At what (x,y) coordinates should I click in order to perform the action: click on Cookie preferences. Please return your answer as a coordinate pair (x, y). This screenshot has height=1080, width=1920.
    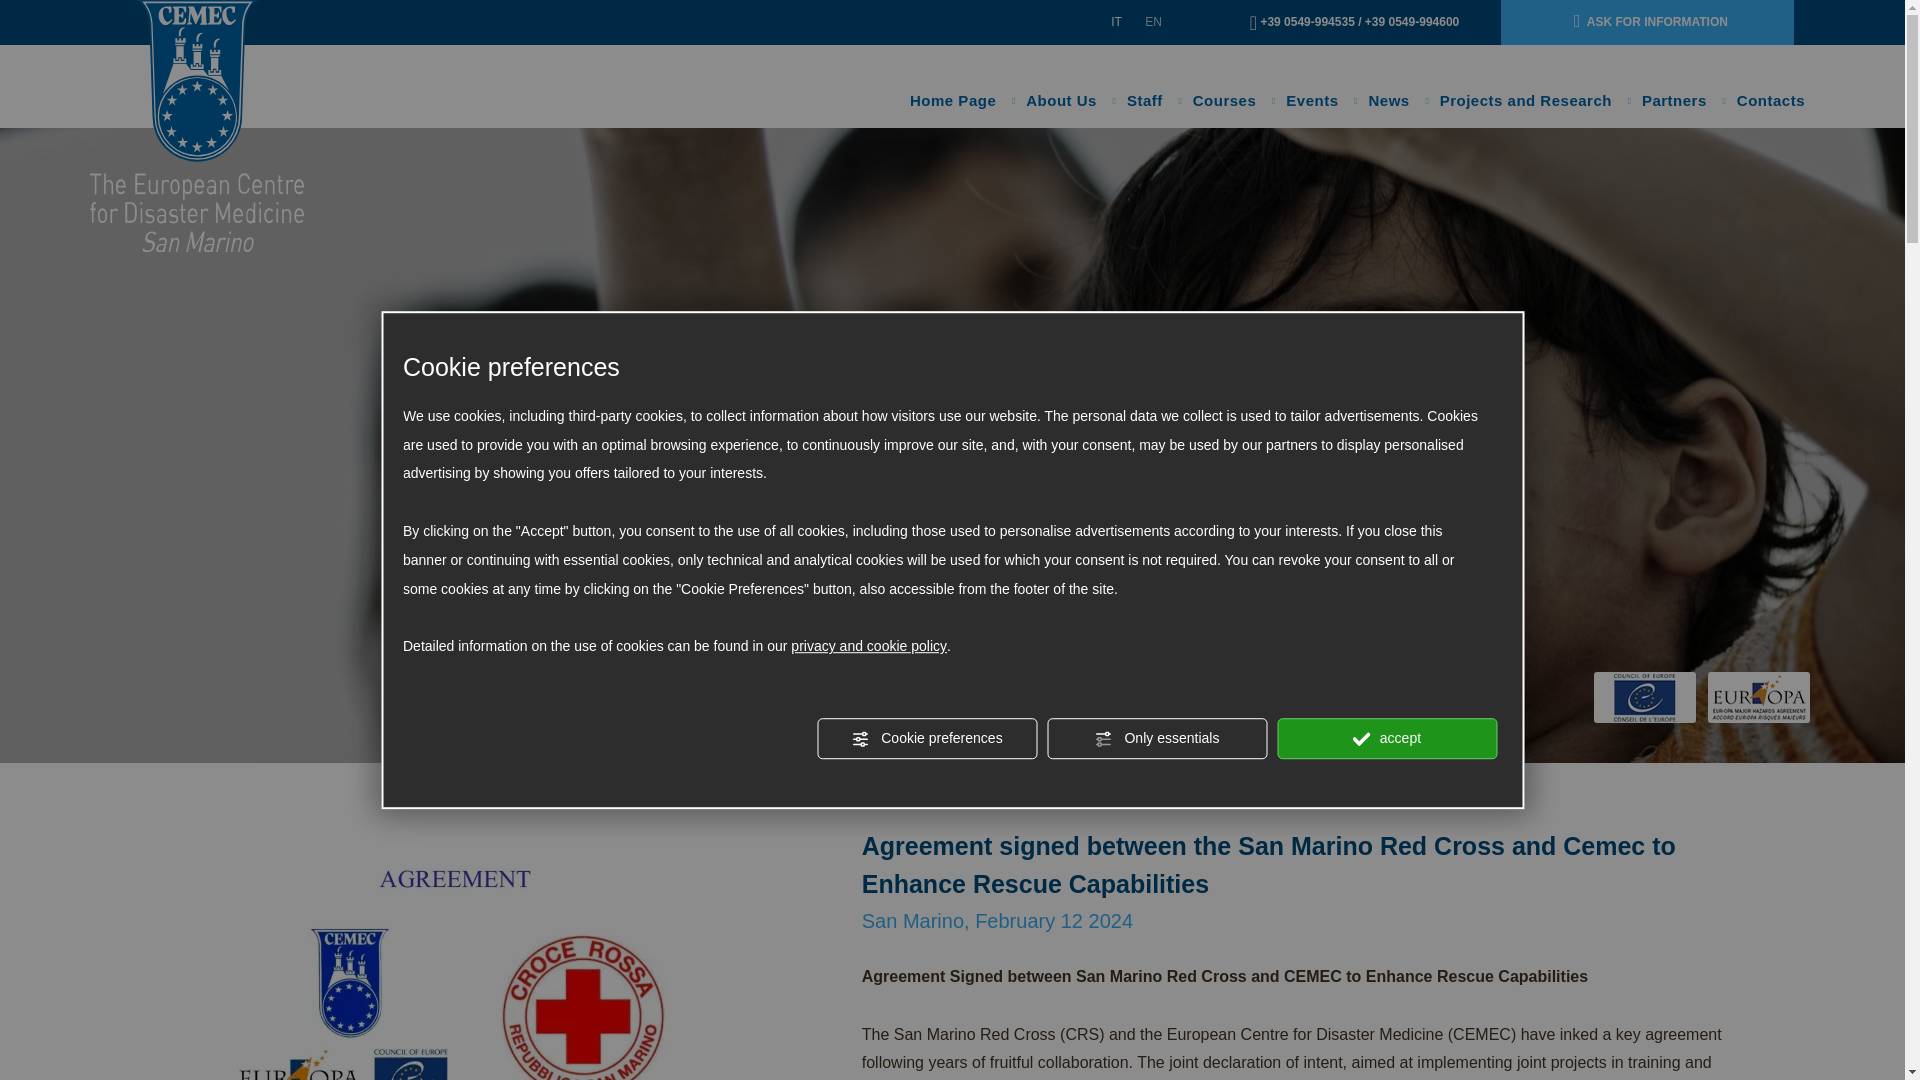
    Looking at the image, I should click on (926, 738).